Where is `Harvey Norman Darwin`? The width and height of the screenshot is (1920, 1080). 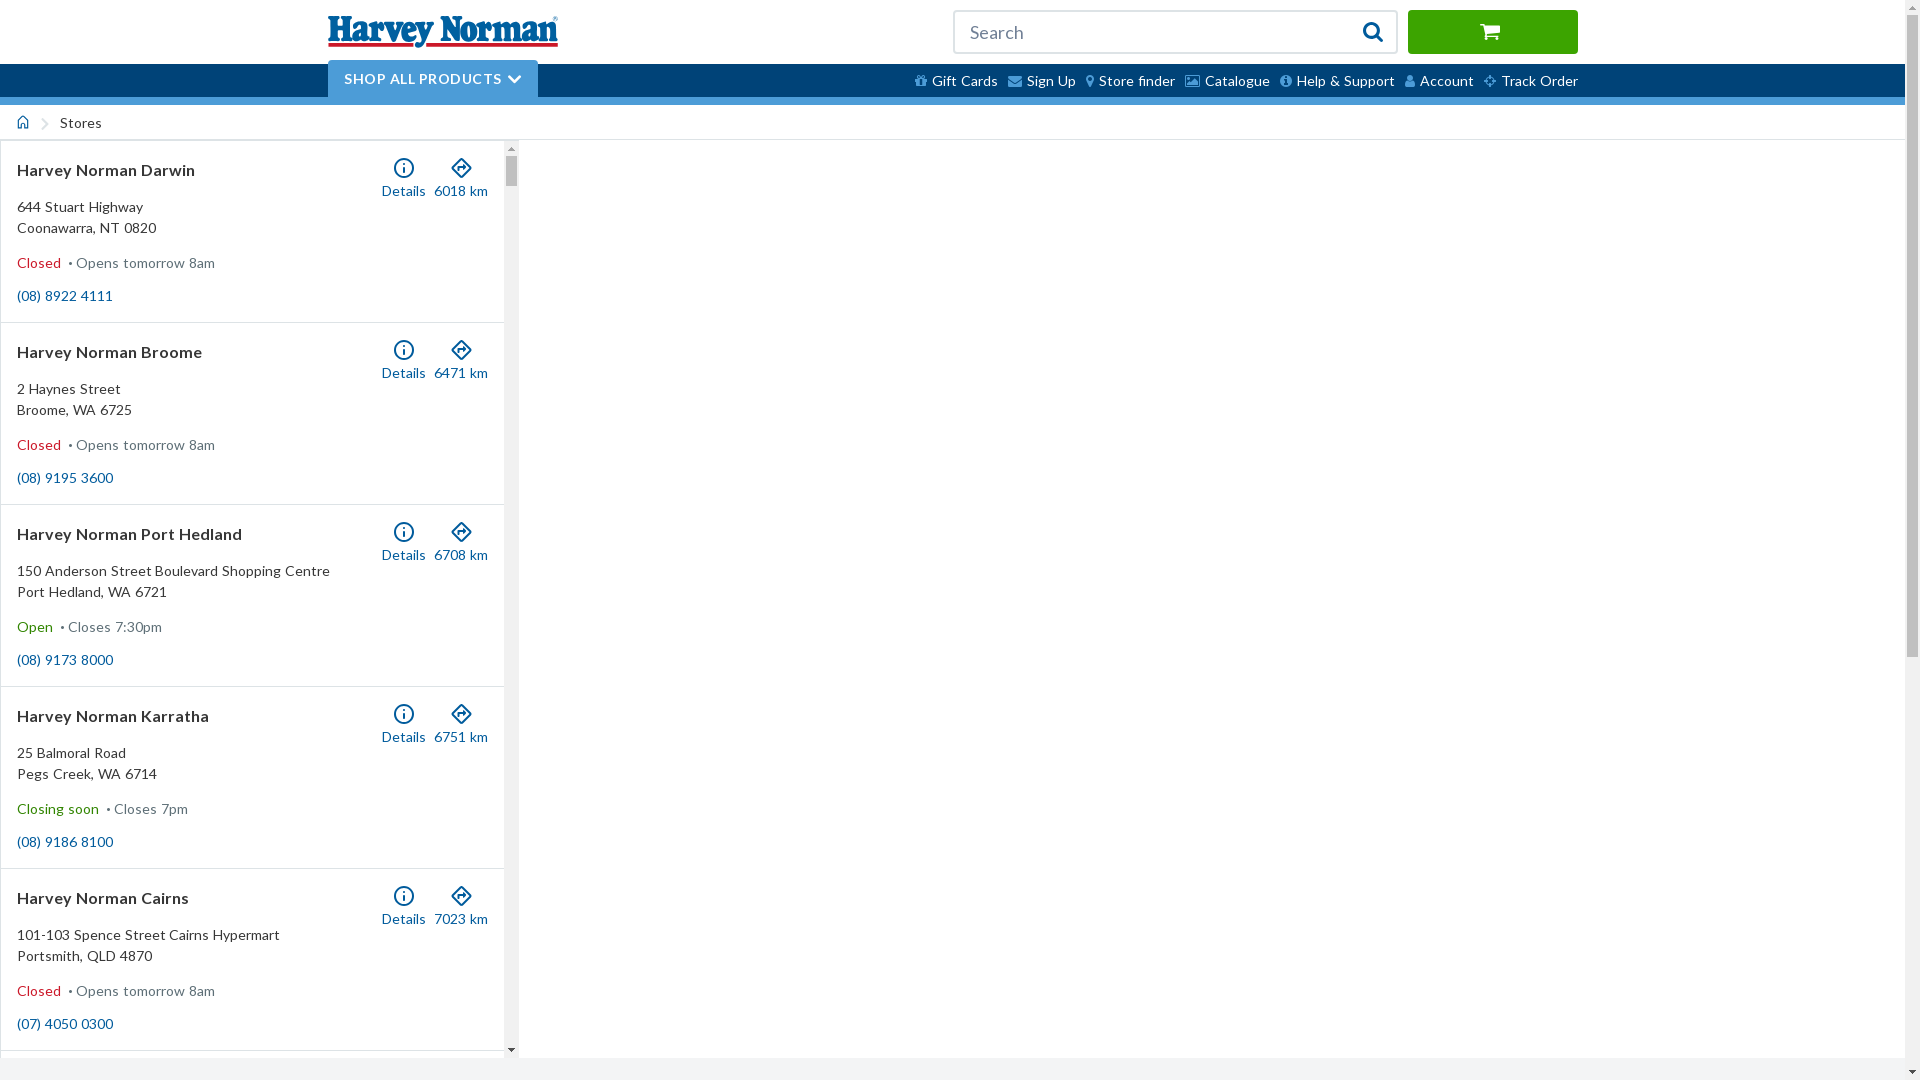
Harvey Norman Darwin is located at coordinates (106, 170).